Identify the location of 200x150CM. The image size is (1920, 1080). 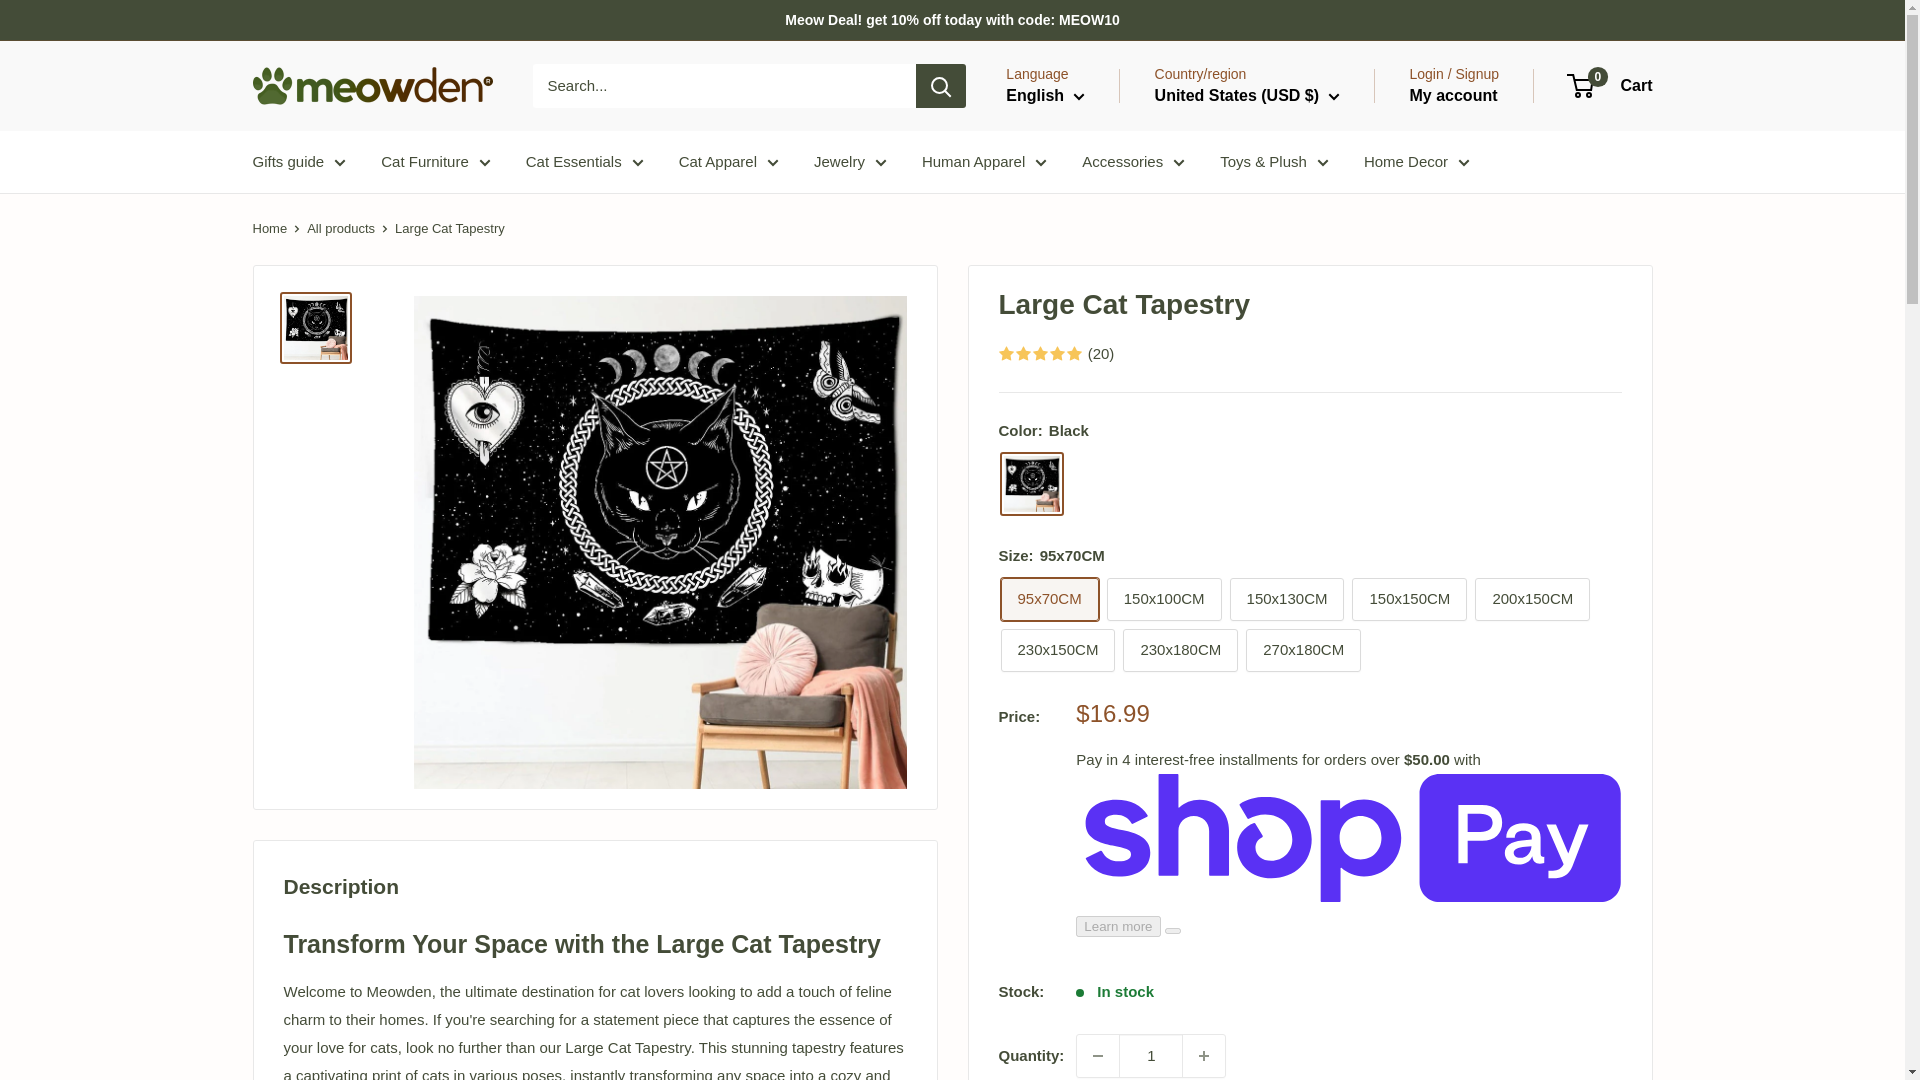
(1532, 599).